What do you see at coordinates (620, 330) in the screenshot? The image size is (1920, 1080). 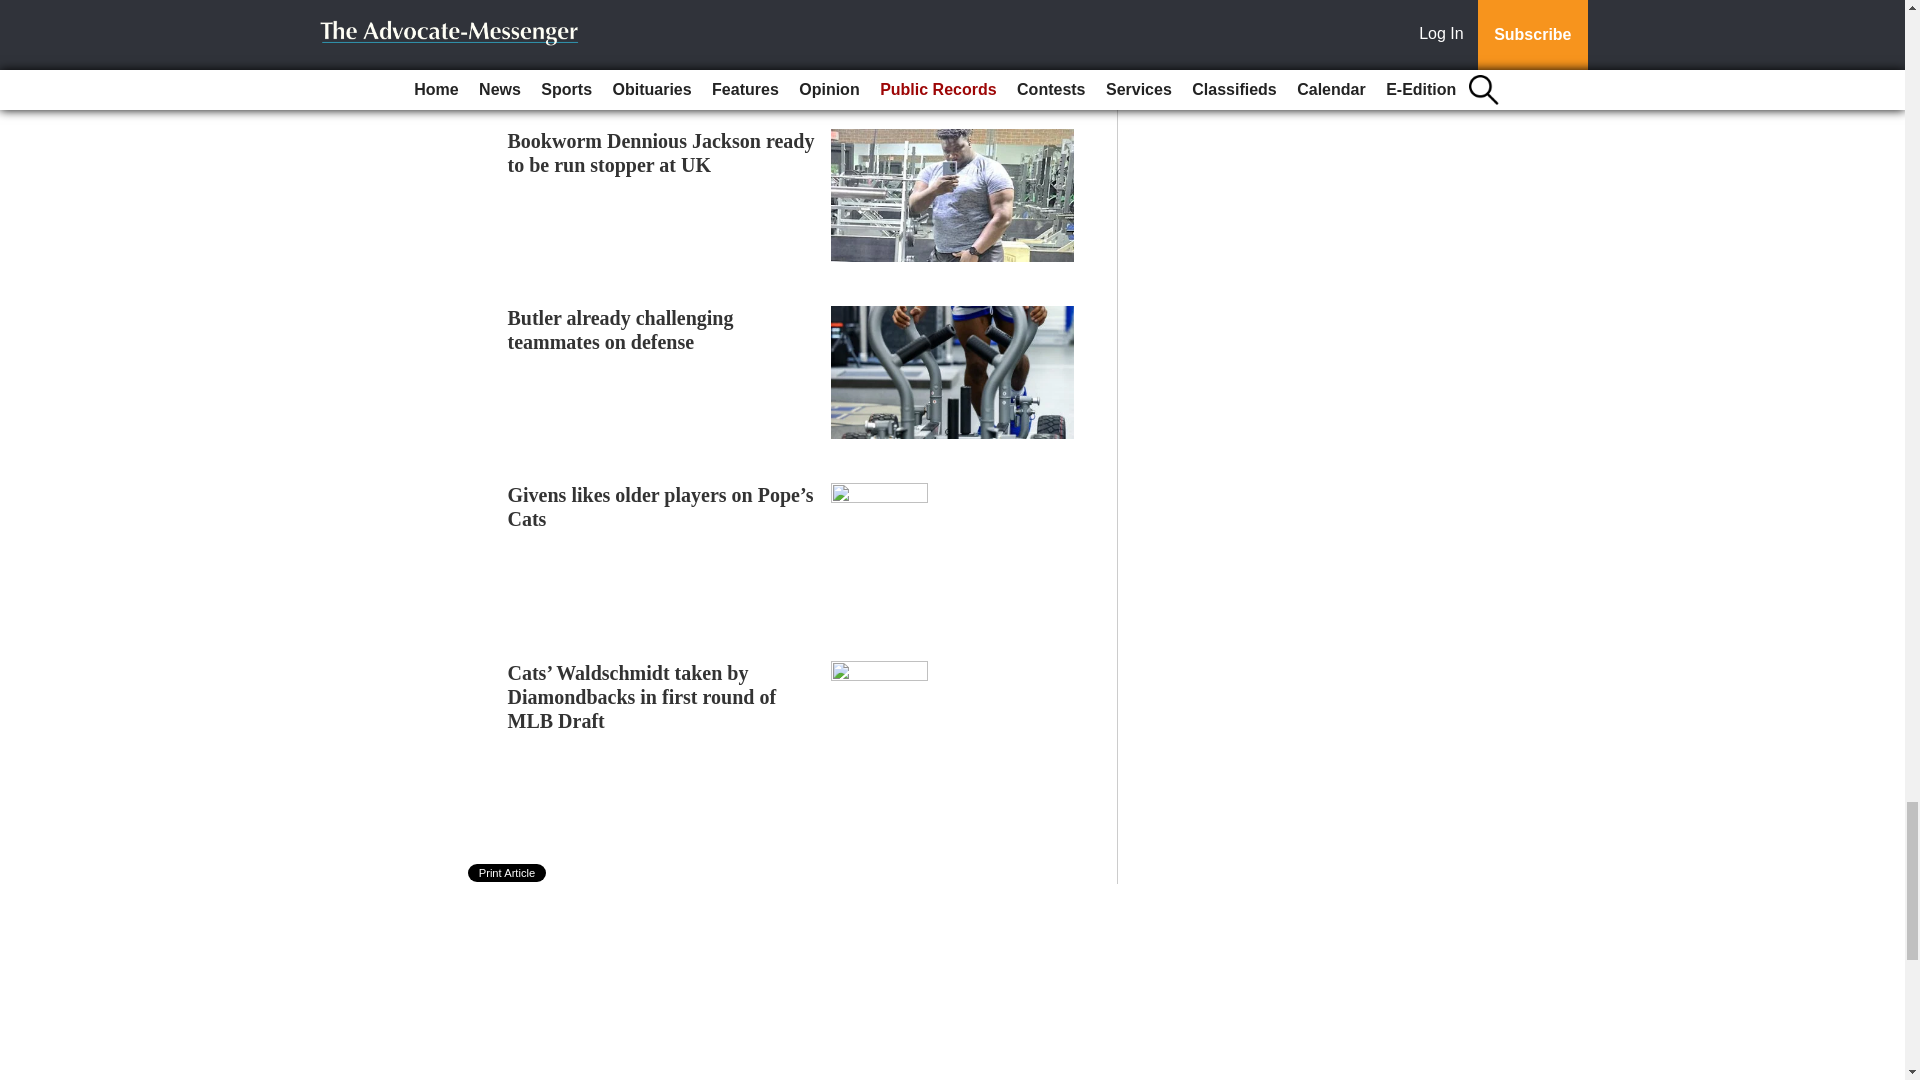 I see `Butler already challenging teammates on defense` at bounding box center [620, 330].